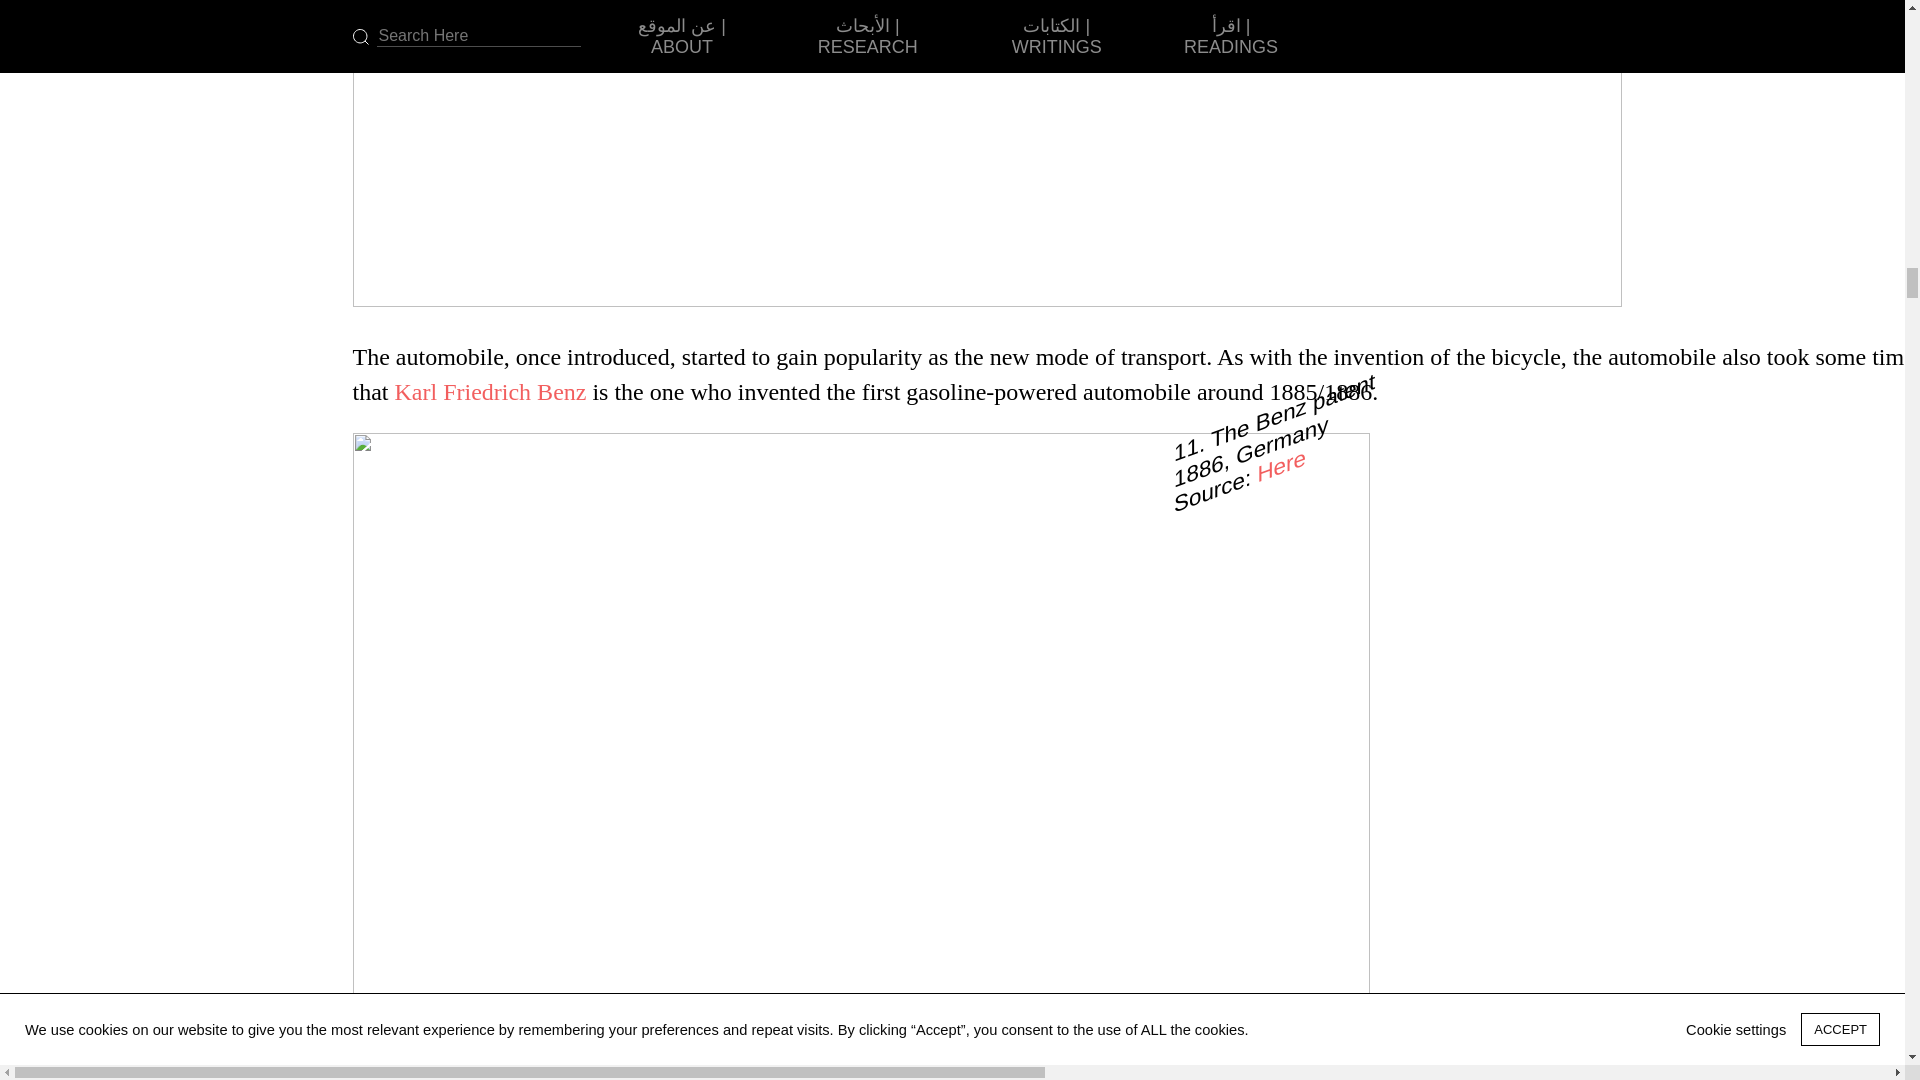  What do you see at coordinates (1281, 456) in the screenshot?
I see `Here` at bounding box center [1281, 456].